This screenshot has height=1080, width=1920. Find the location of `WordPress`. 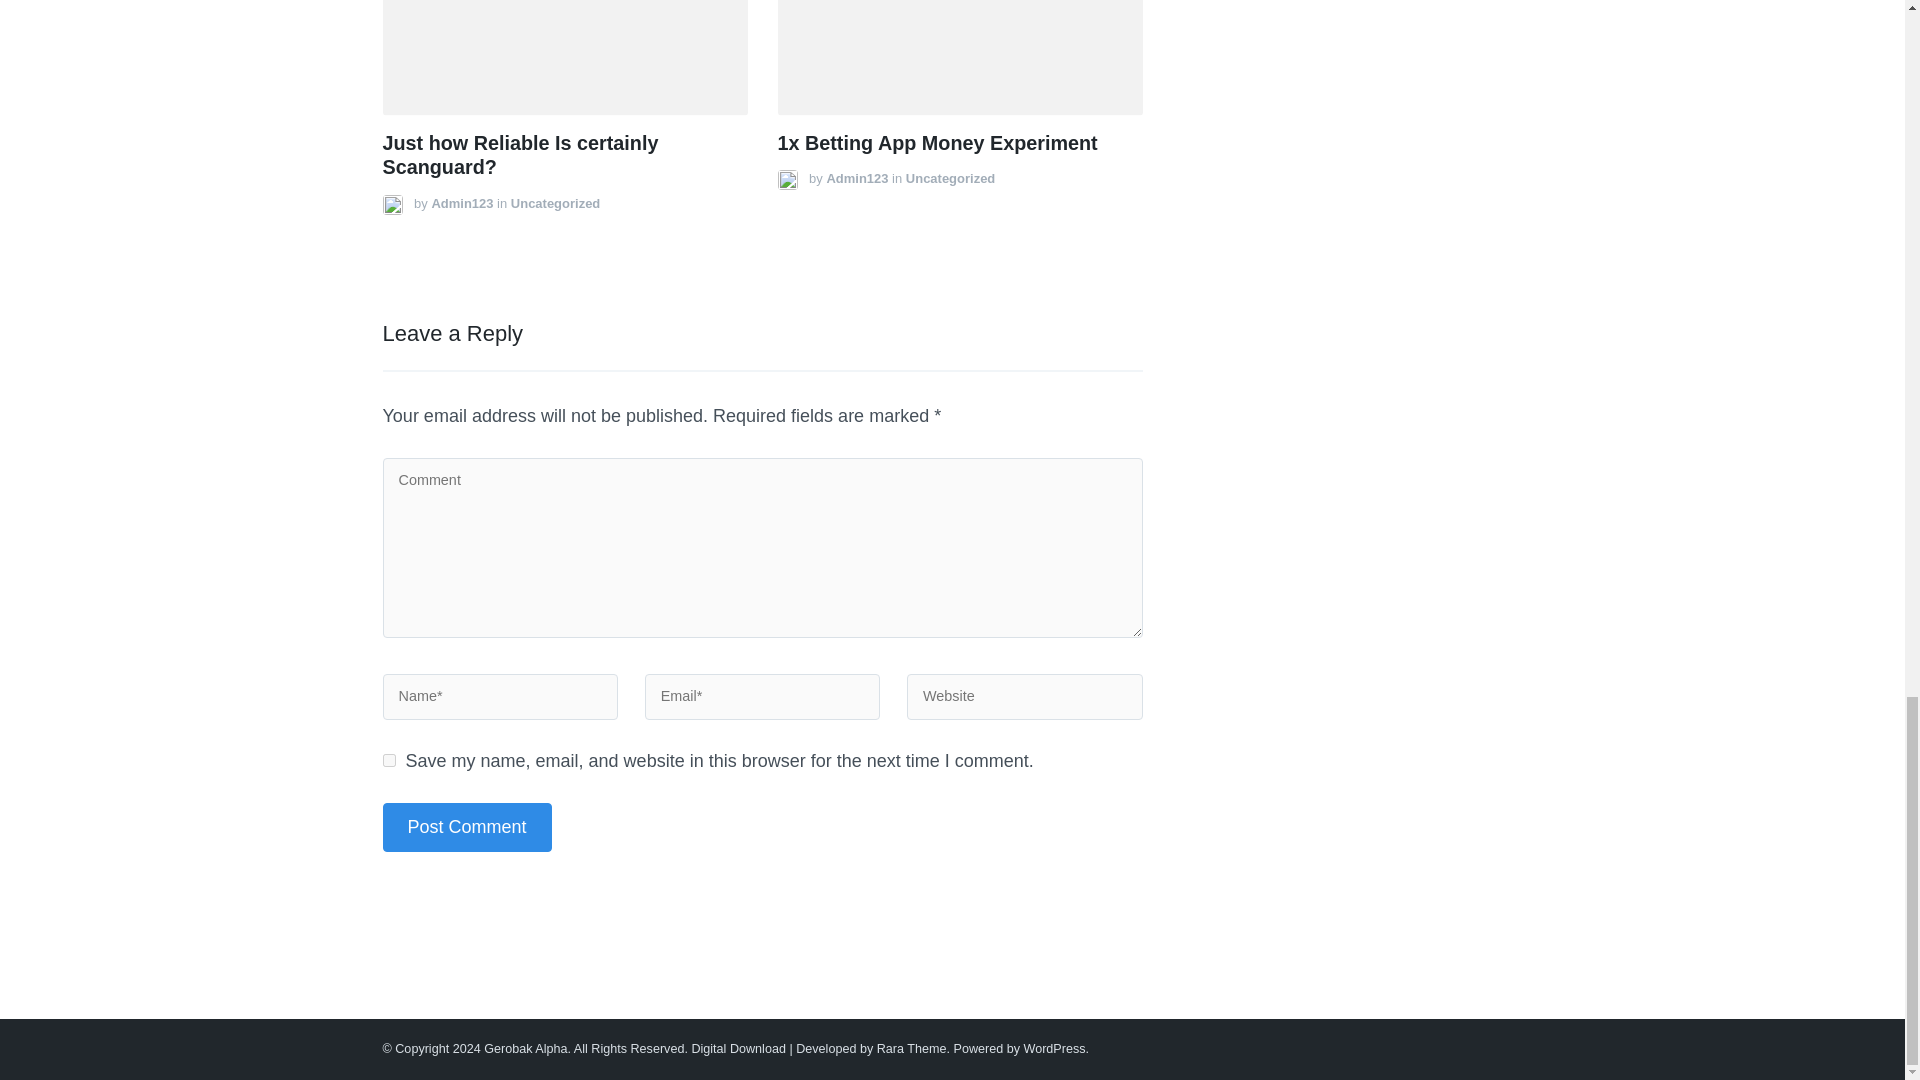

WordPress is located at coordinates (1054, 1049).